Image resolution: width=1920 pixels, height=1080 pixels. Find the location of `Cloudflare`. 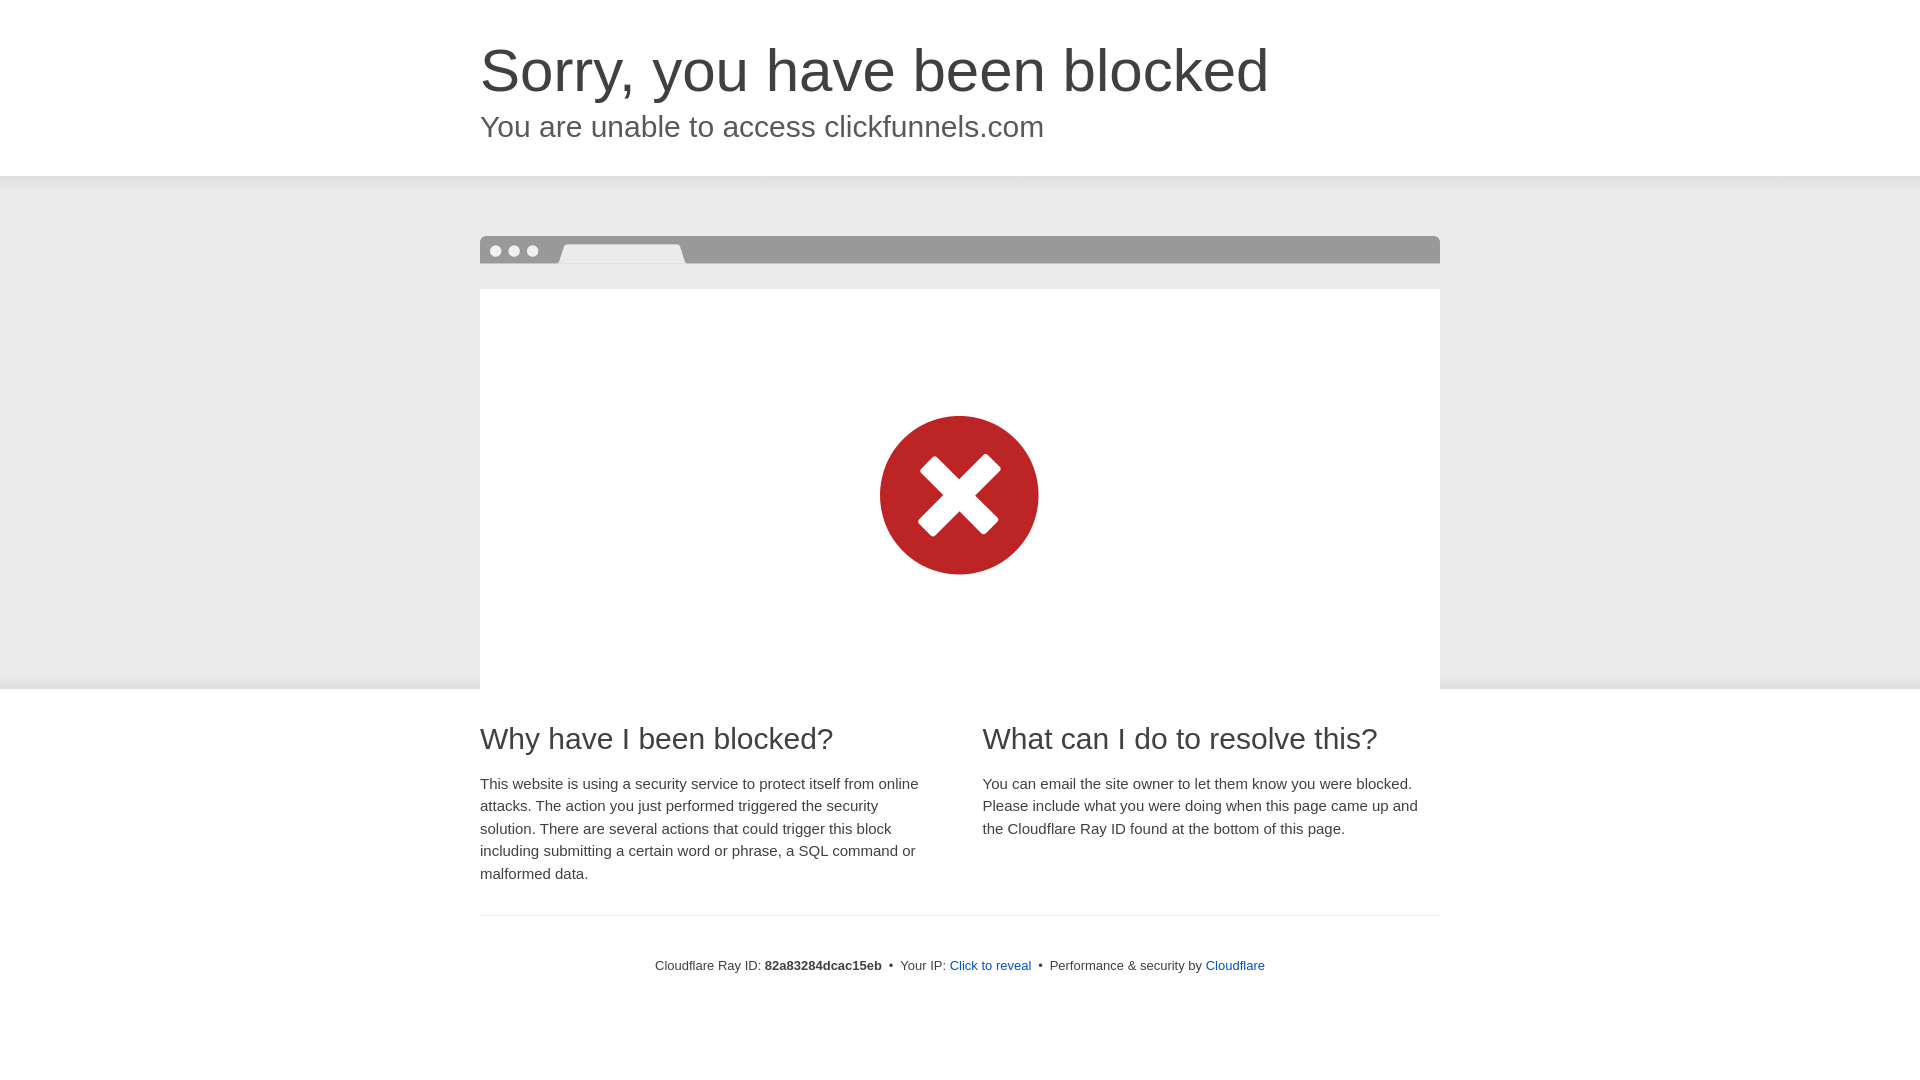

Cloudflare is located at coordinates (1236, 966).